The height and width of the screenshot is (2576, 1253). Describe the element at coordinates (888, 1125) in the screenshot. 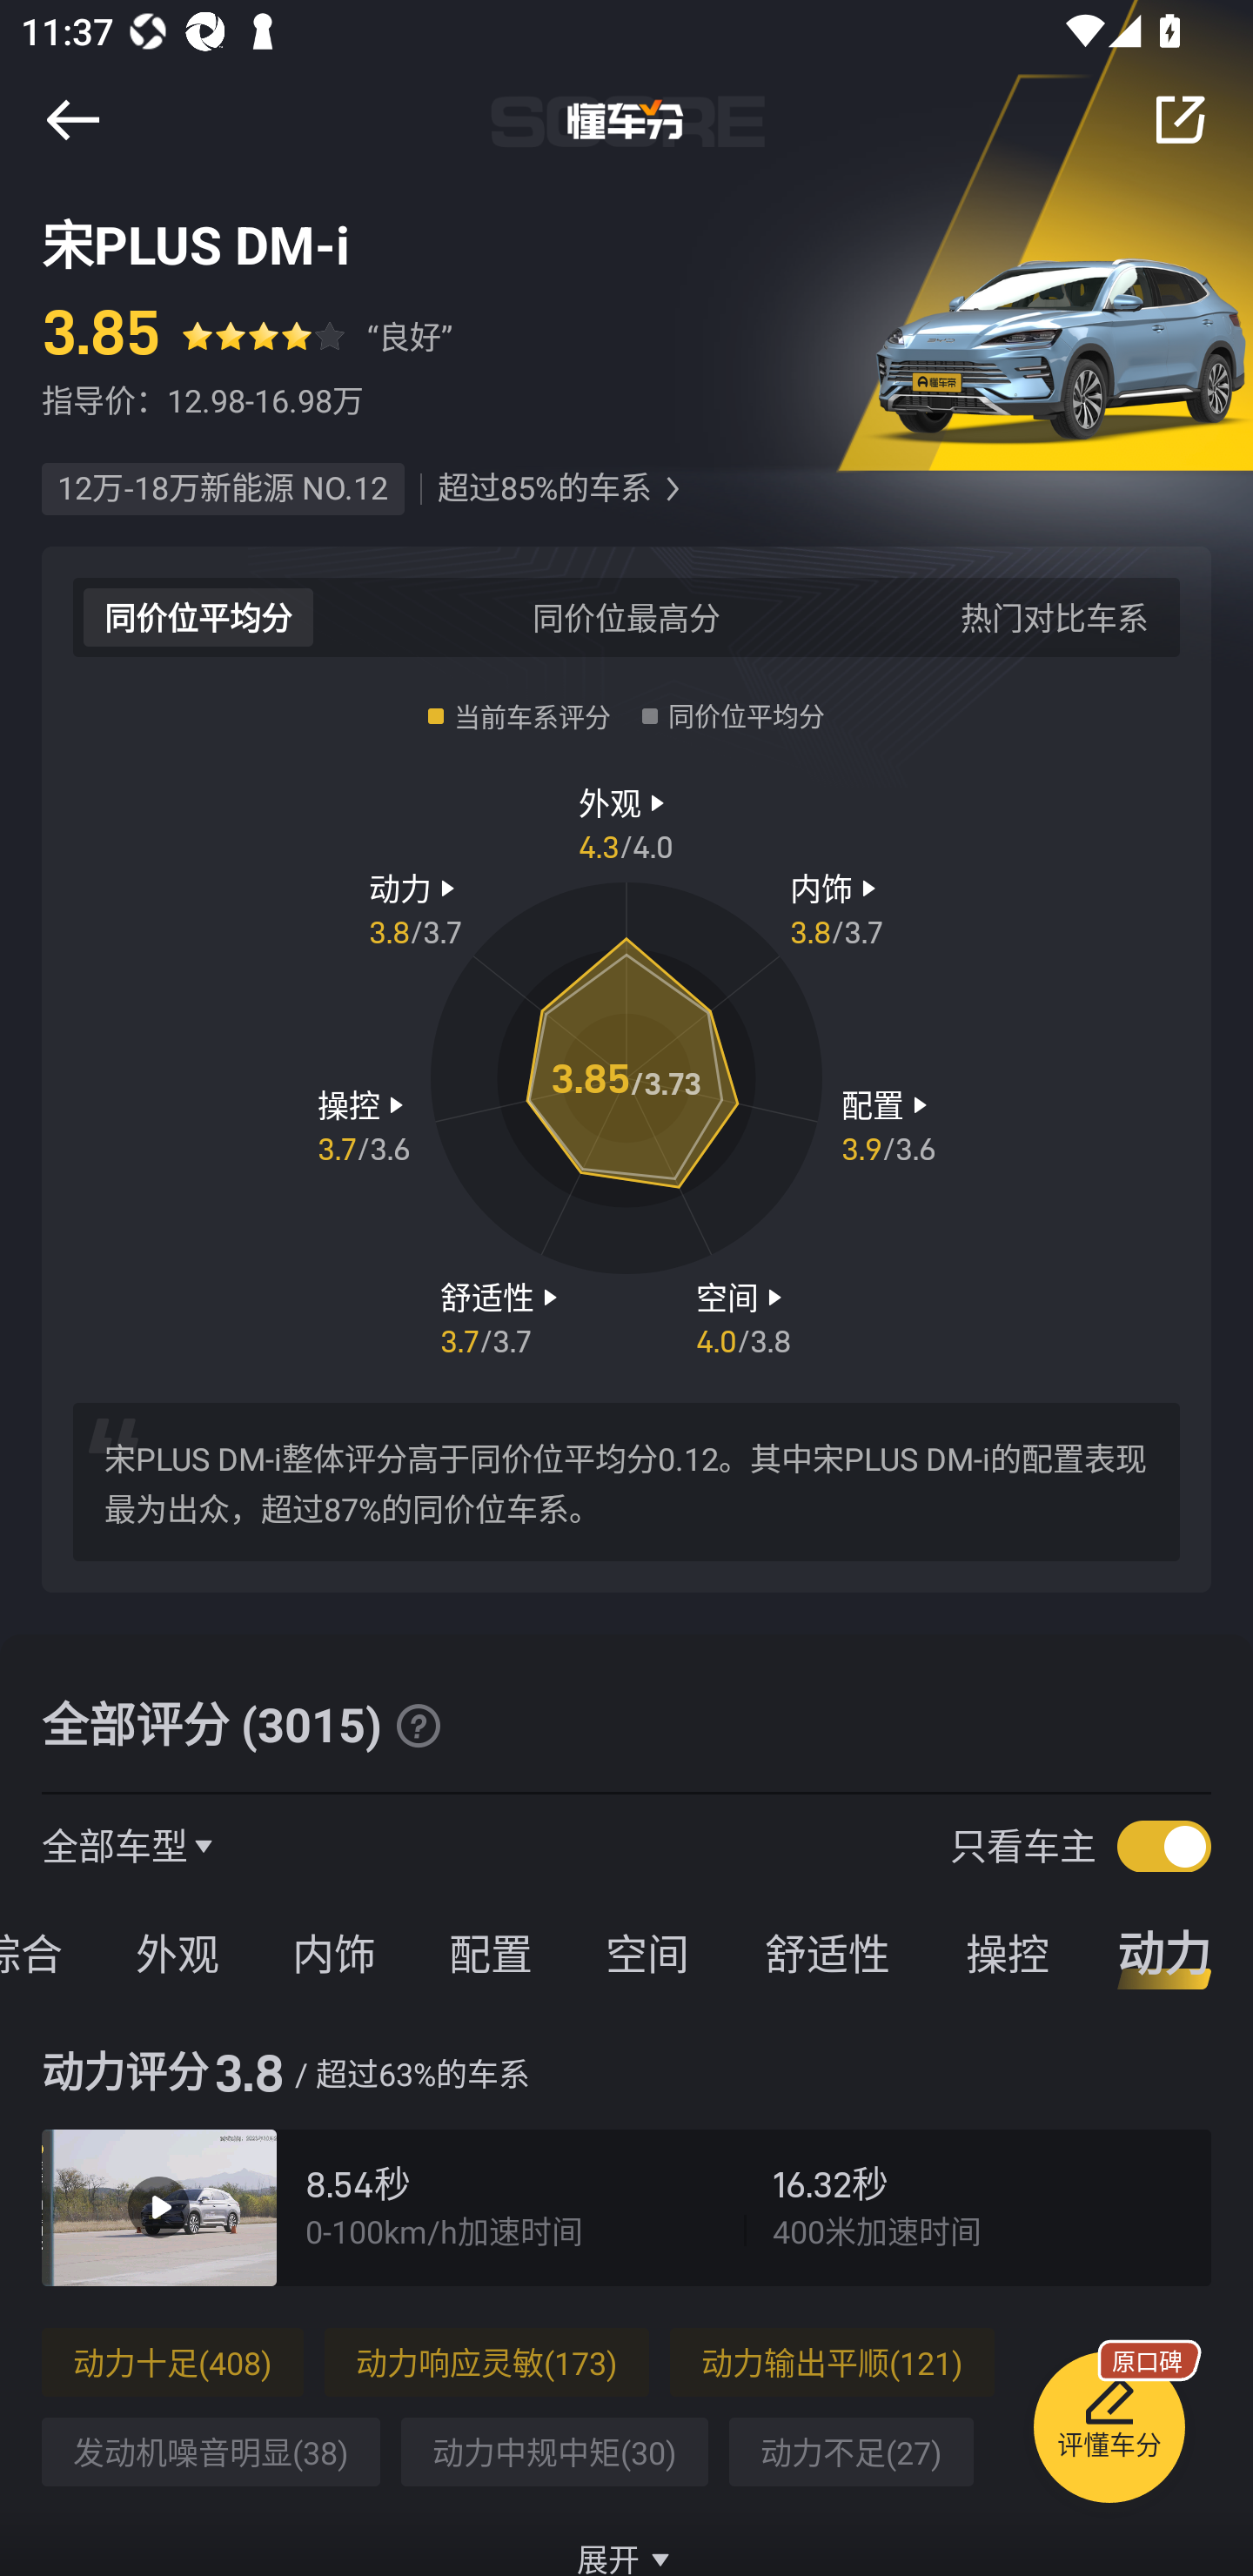

I see `配置  3.9 / 3.6` at that location.